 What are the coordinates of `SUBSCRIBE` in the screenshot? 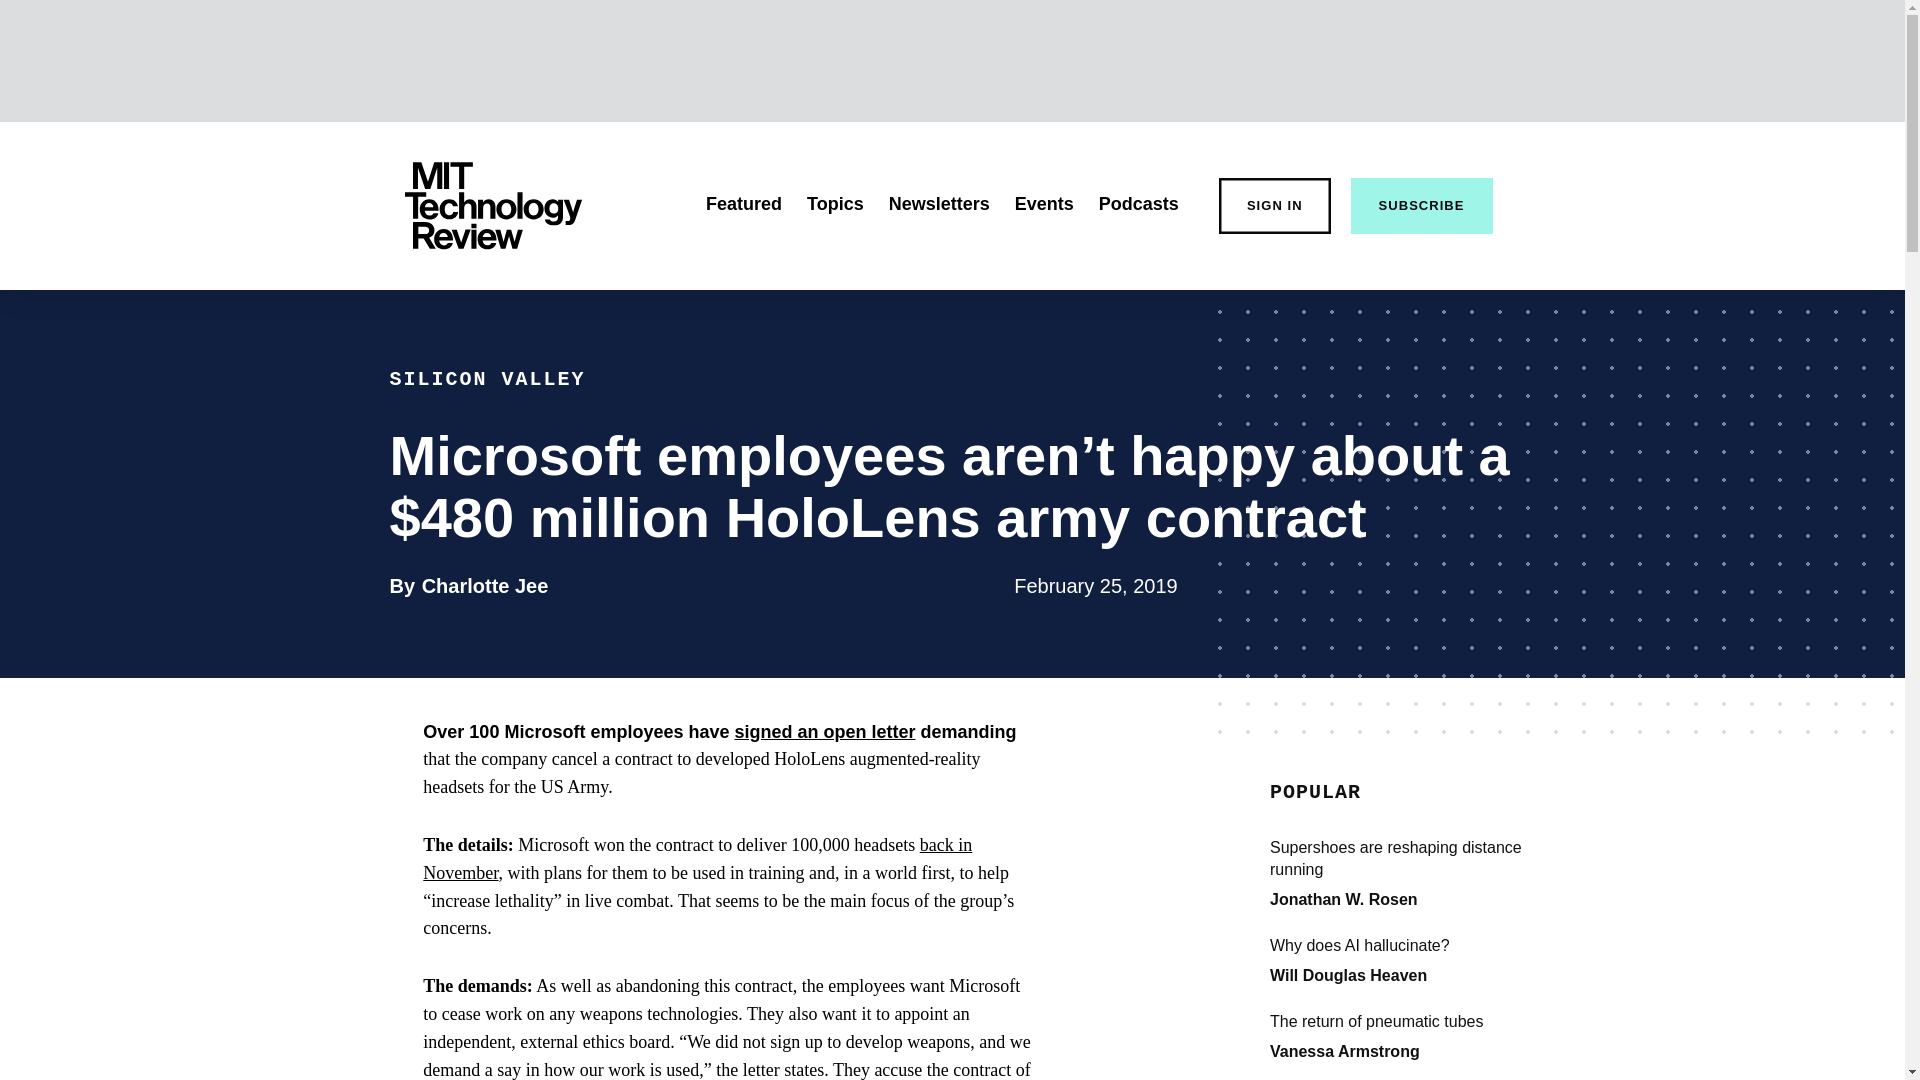 It's located at (1418, 1021).